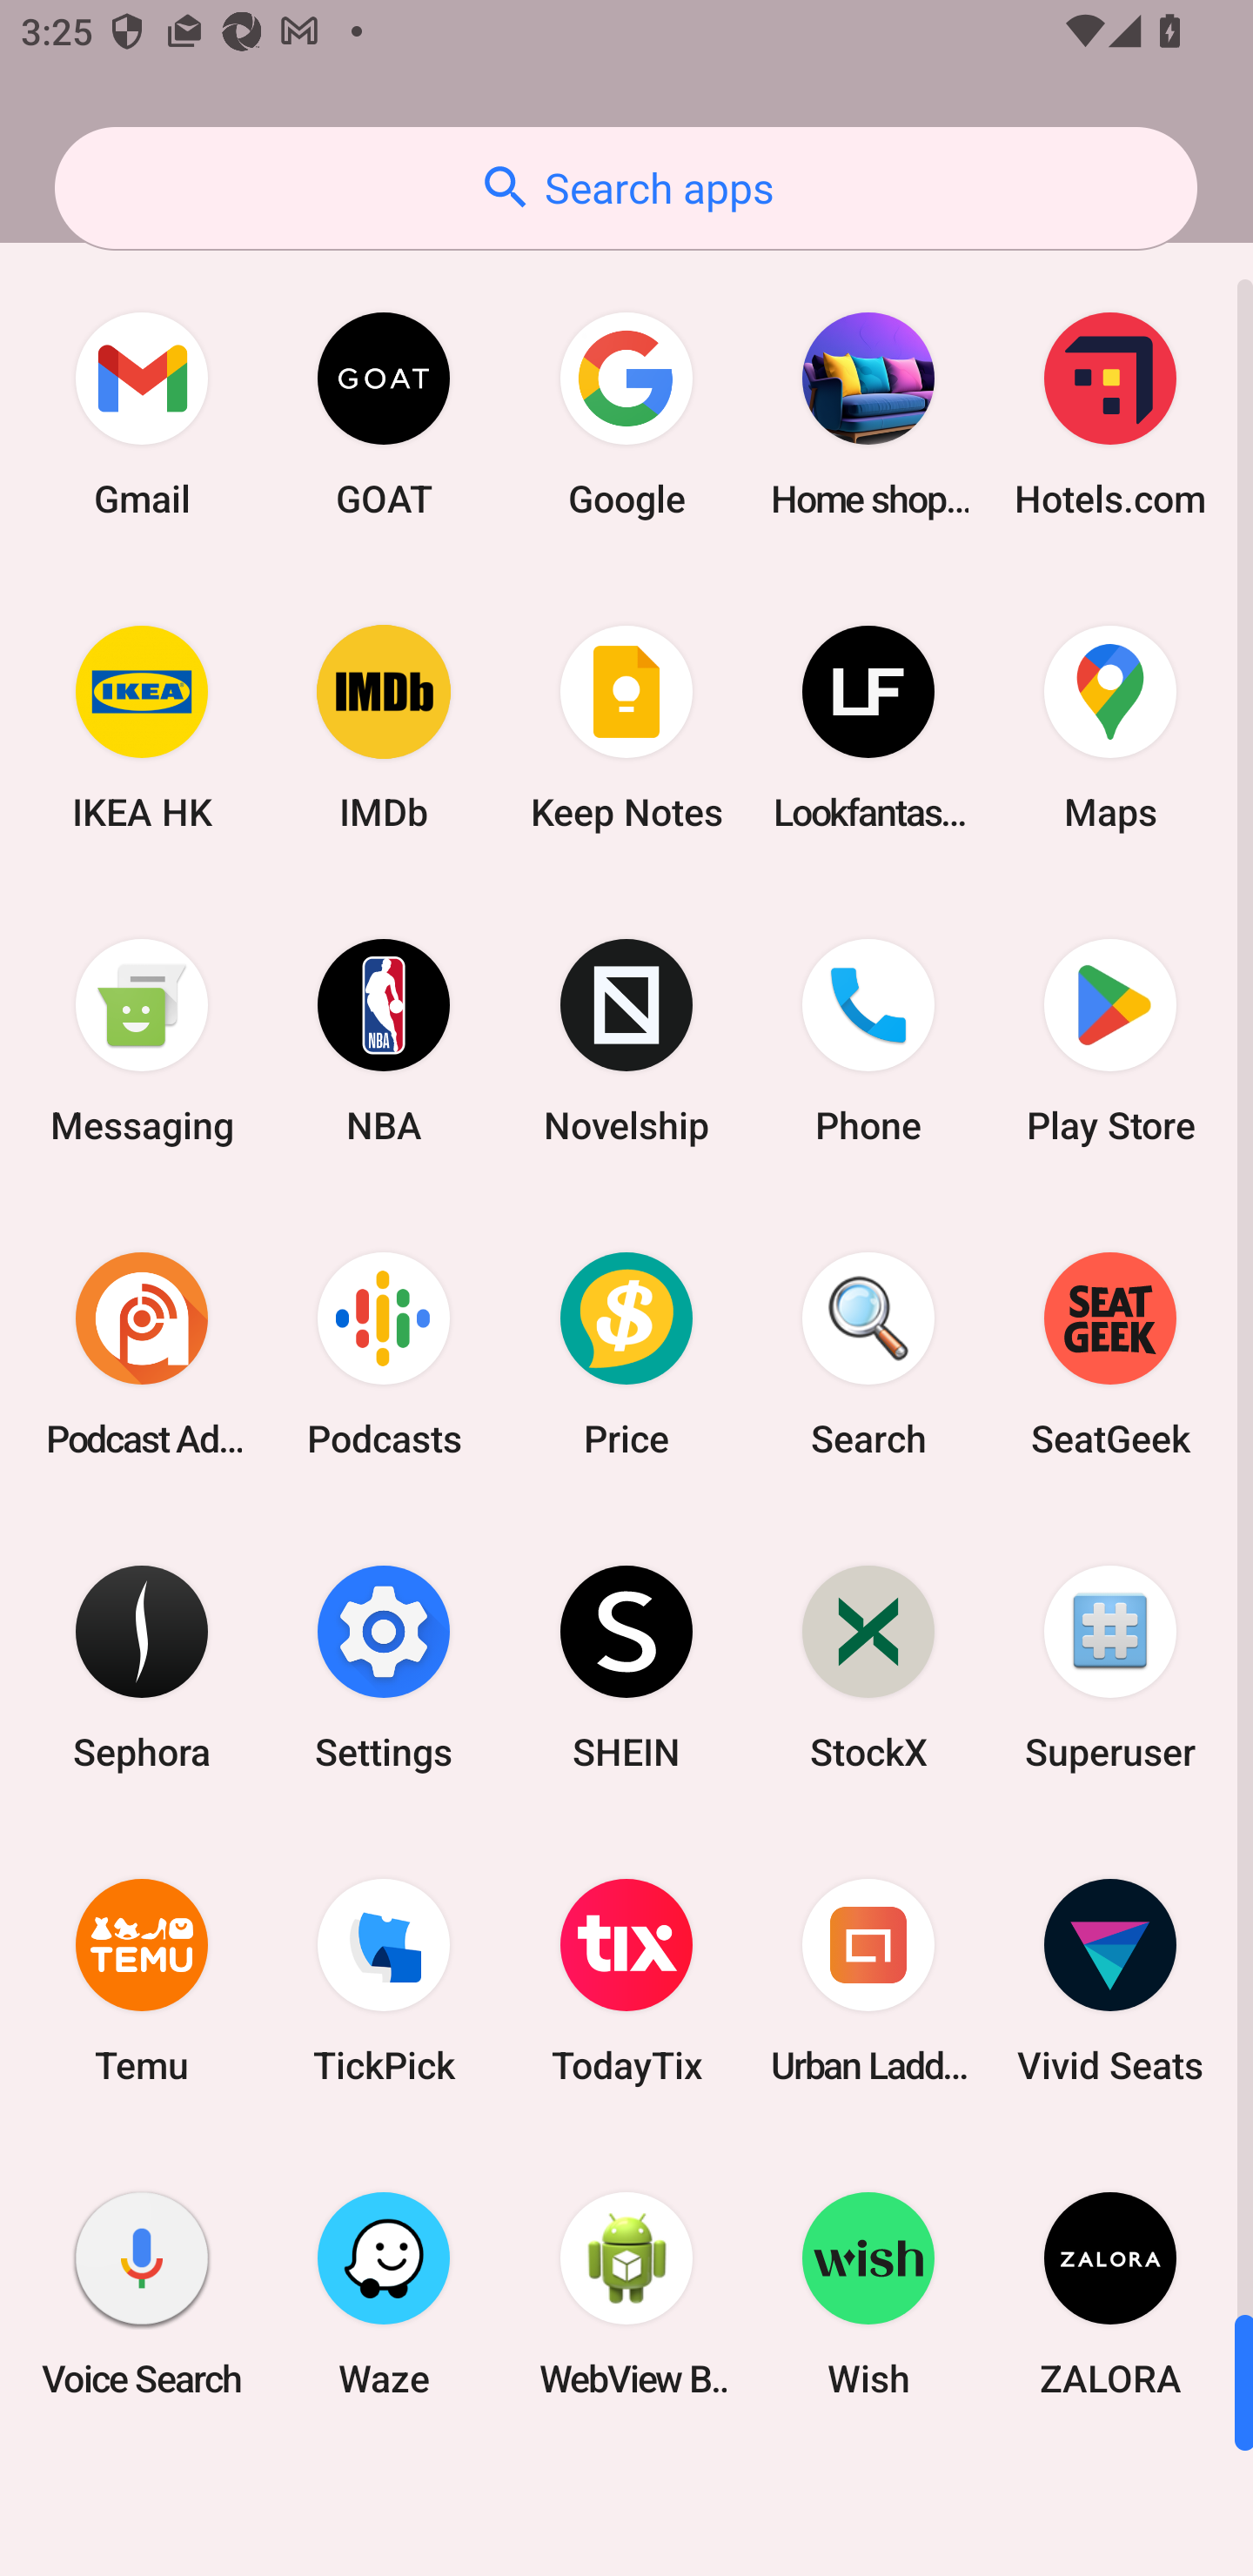 The image size is (1253, 2576). I want to click on Lookfantastic, so click(868, 728).